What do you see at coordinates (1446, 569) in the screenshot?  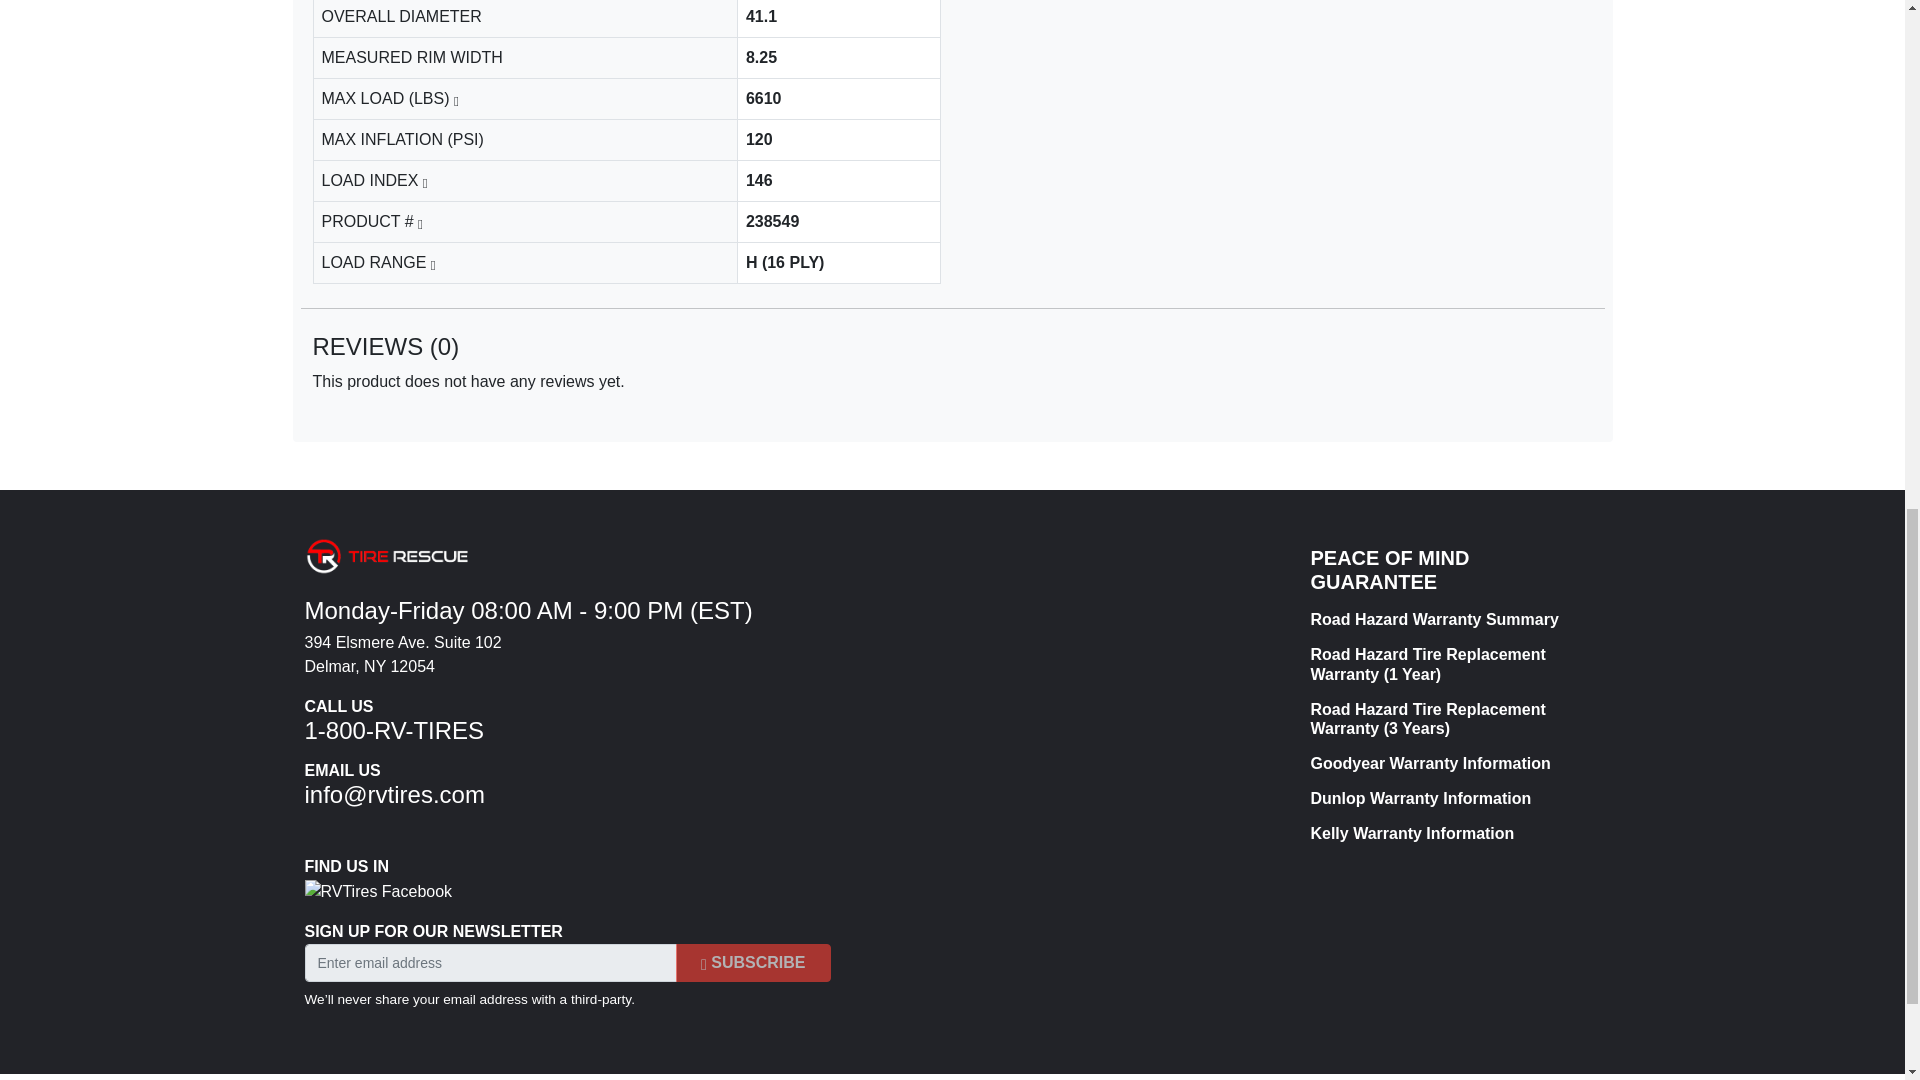 I see `PEACE OF MIND GUARANTEE` at bounding box center [1446, 569].